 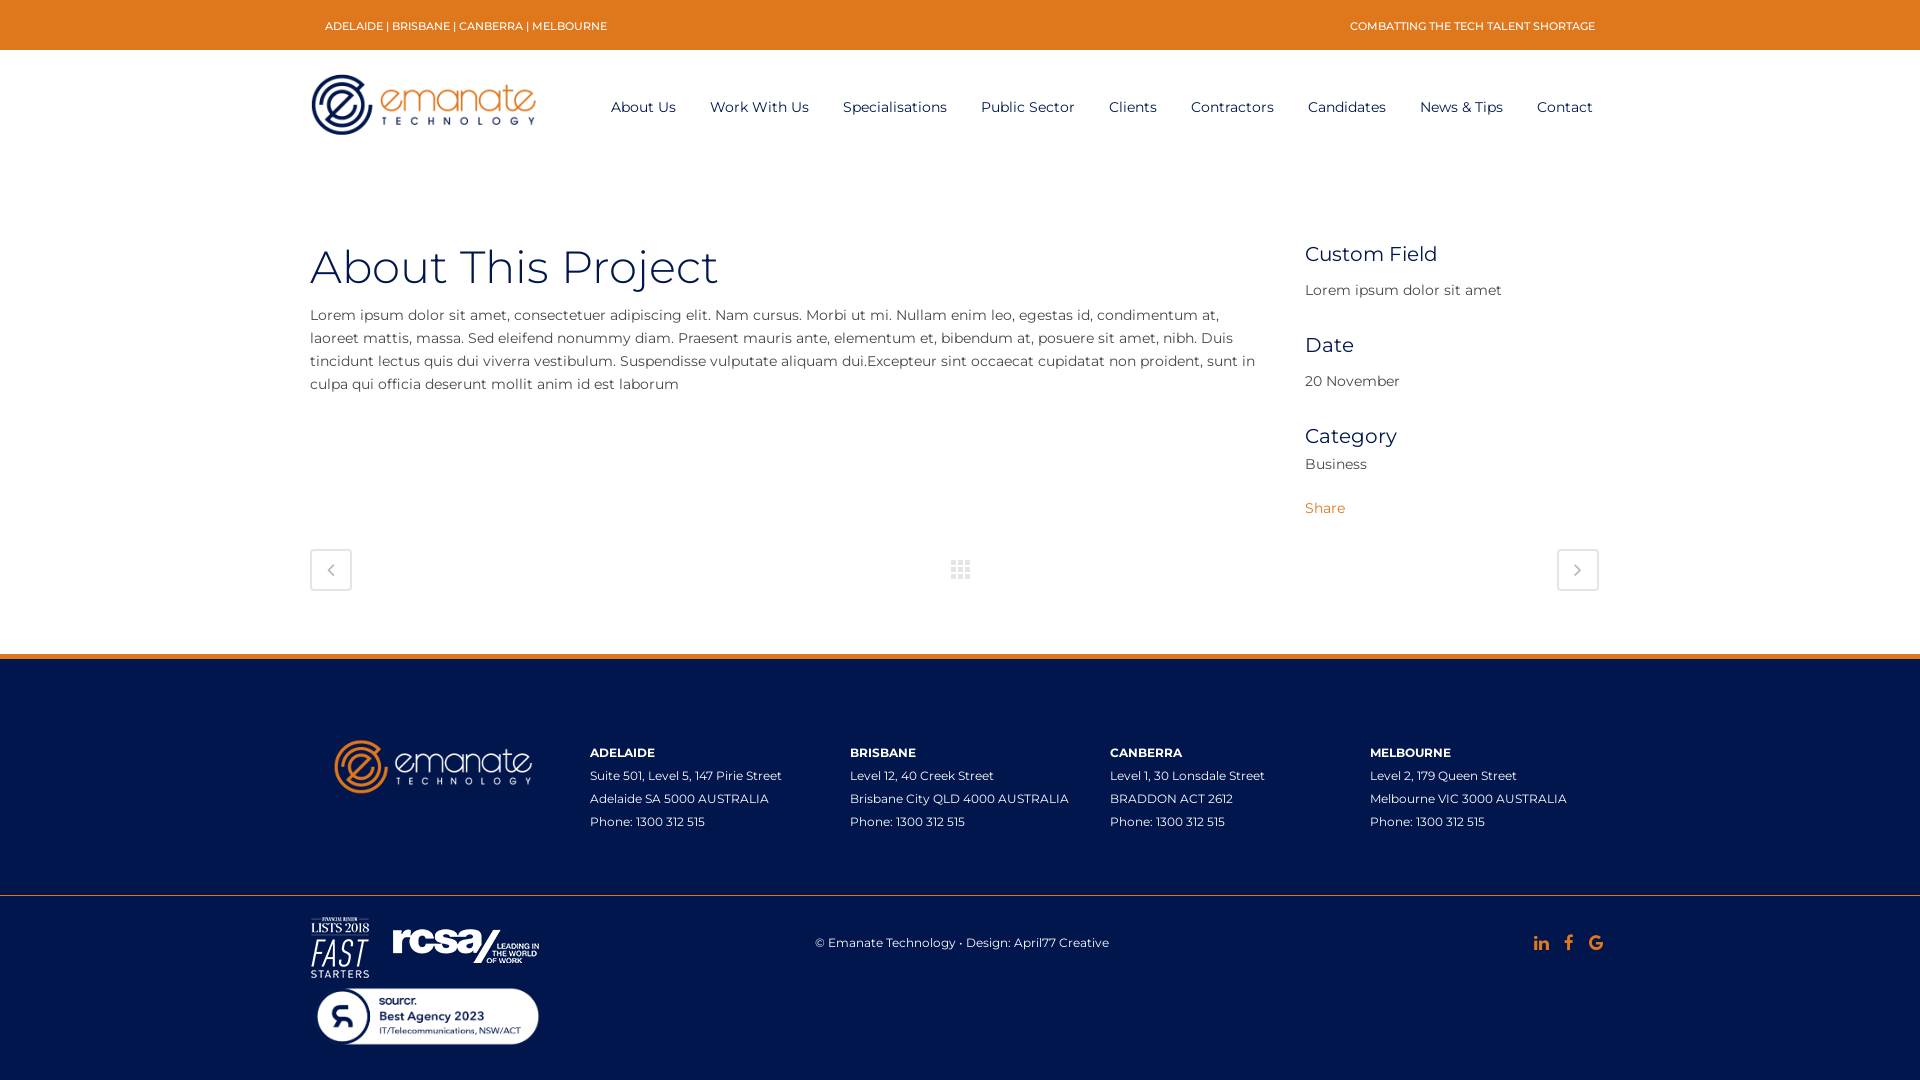 What do you see at coordinates (760, 107) in the screenshot?
I see `Work With Us` at bounding box center [760, 107].